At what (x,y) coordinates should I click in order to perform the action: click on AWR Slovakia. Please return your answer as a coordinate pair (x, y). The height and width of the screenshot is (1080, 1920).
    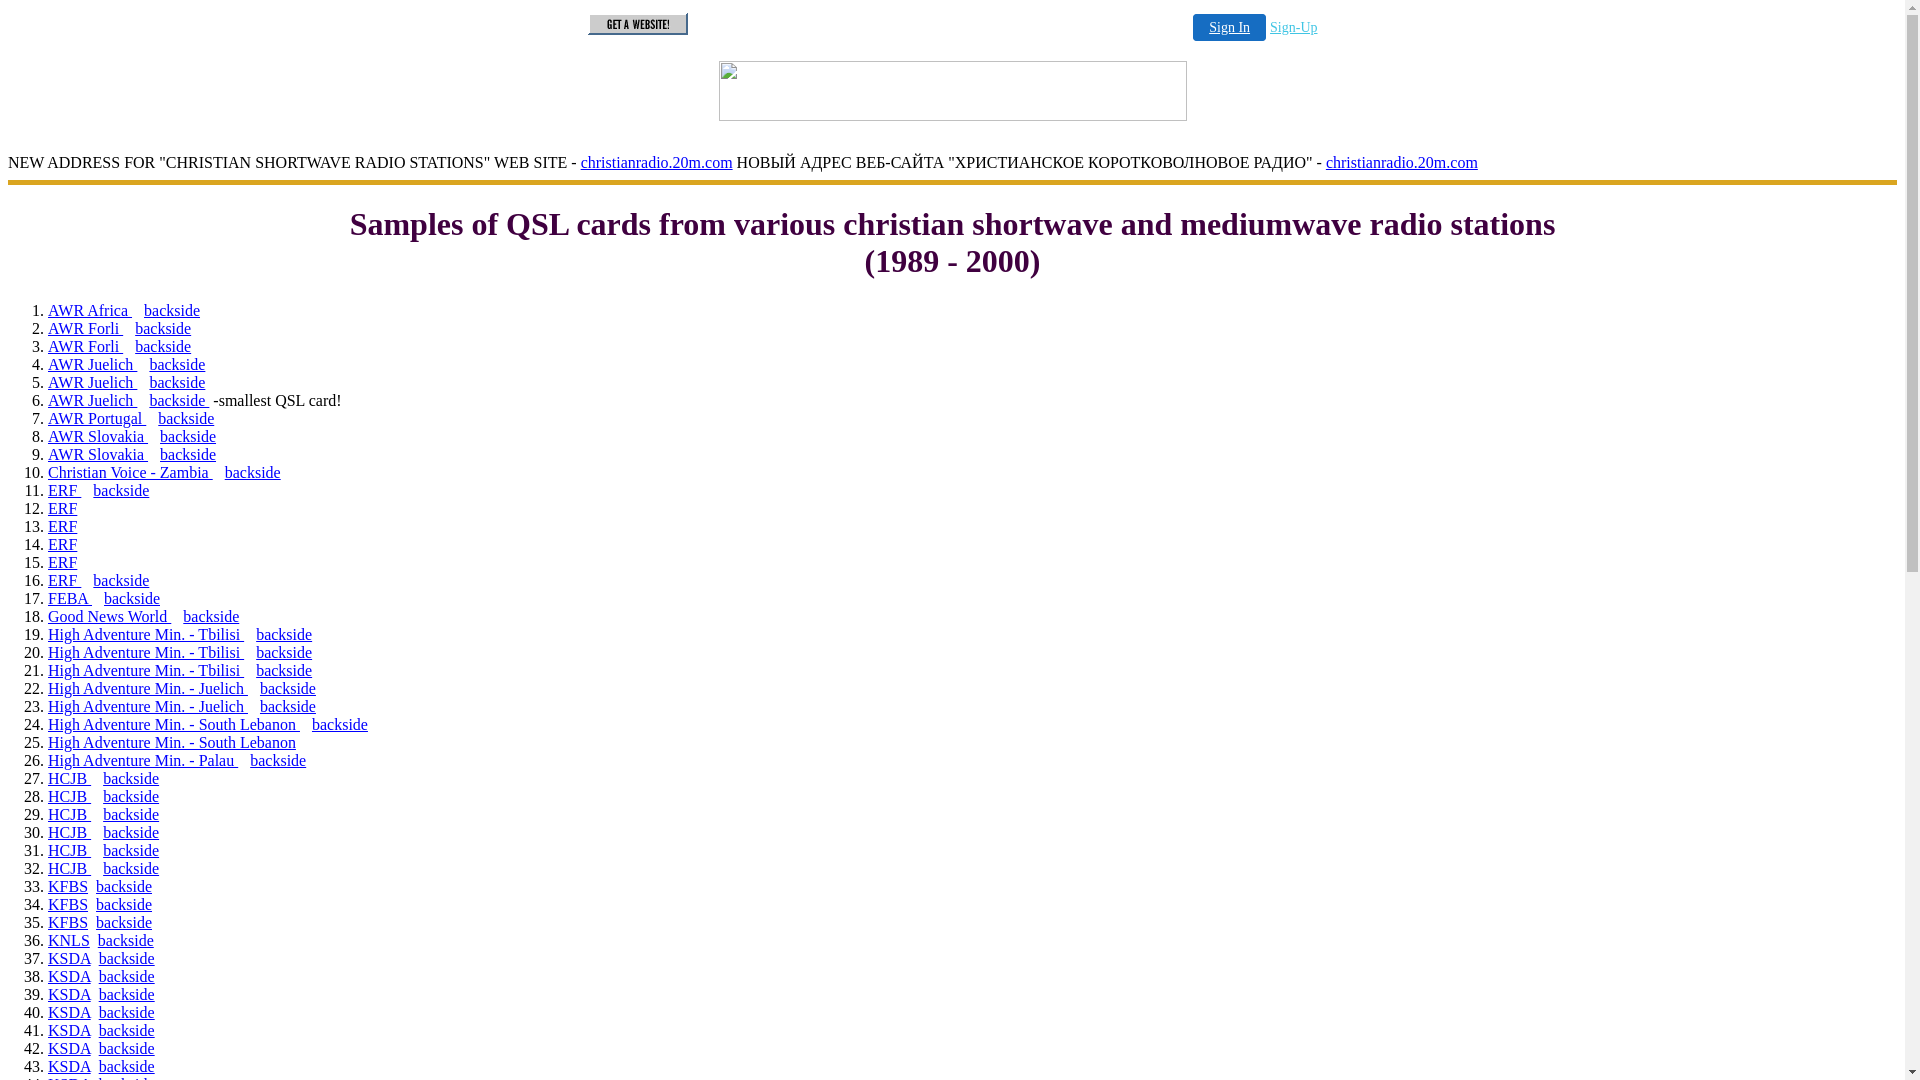
    Looking at the image, I should click on (98, 454).